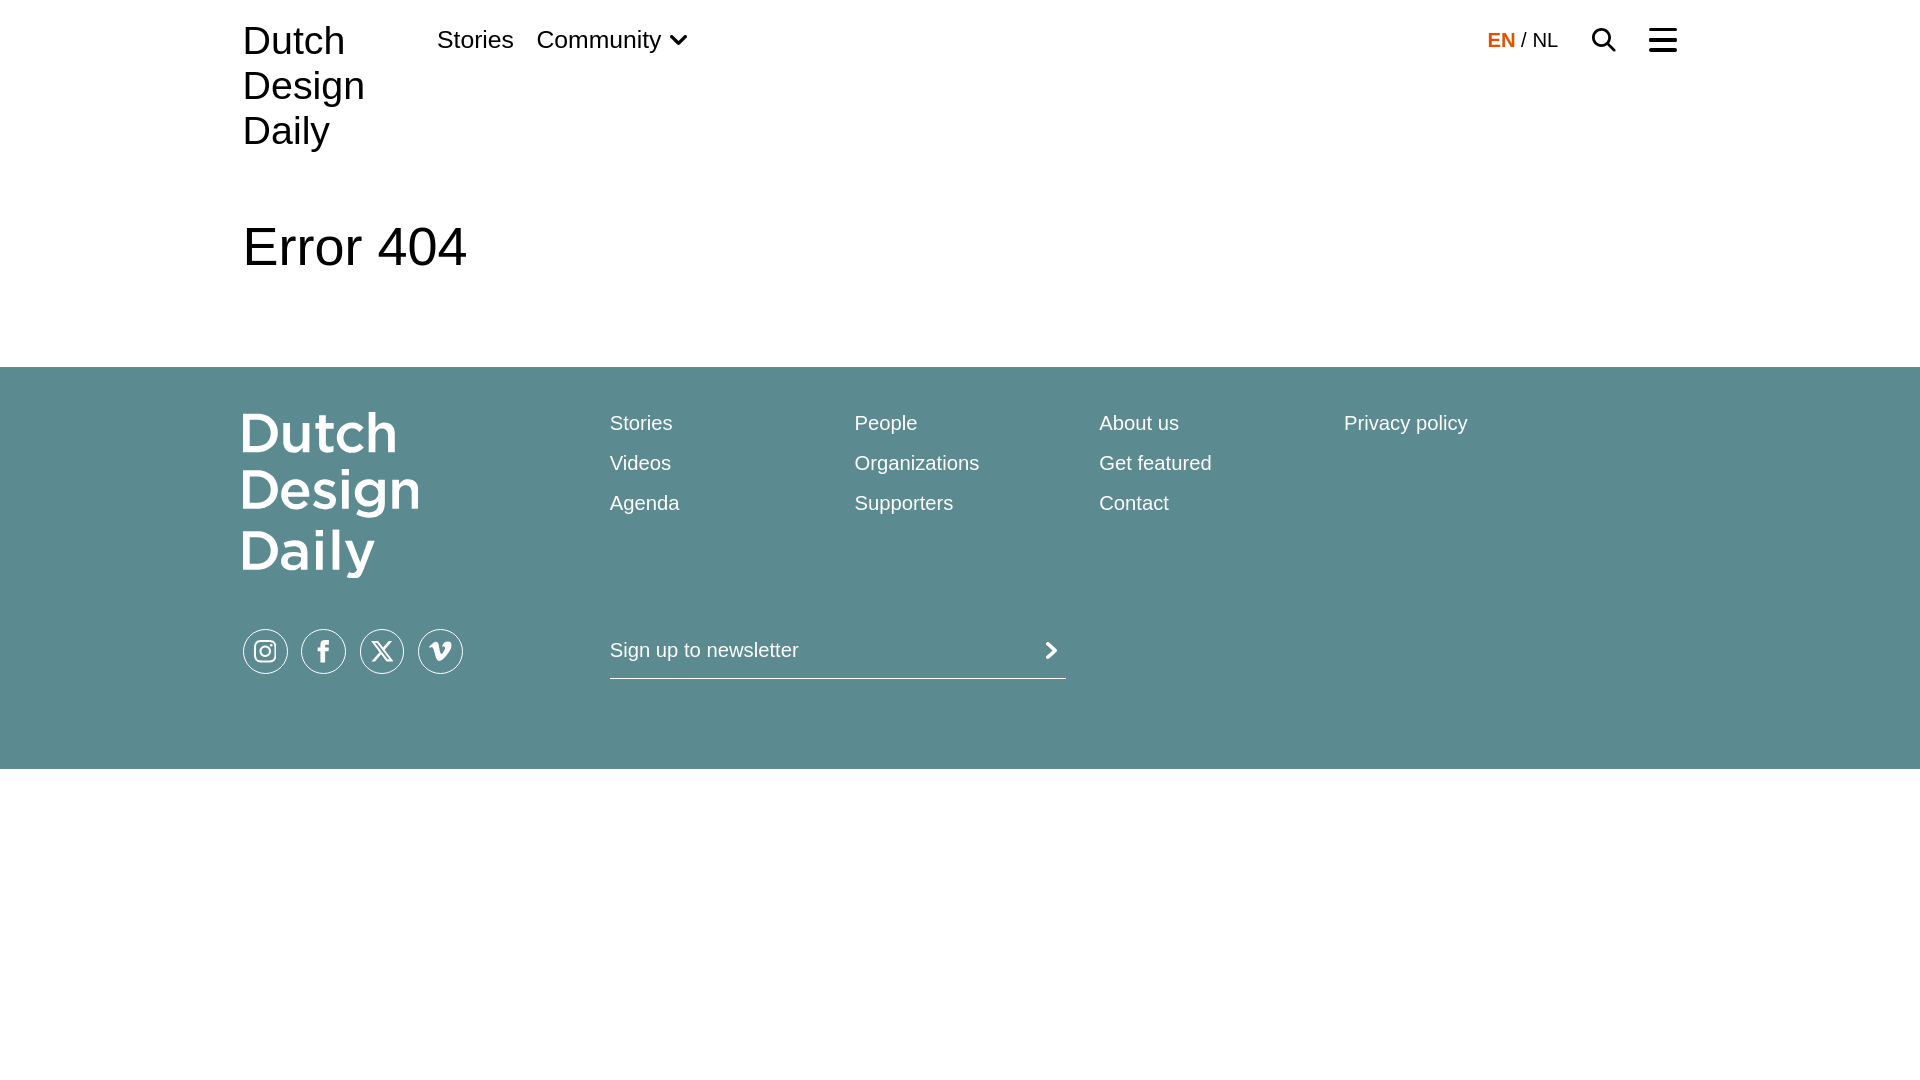 This screenshot has width=1920, height=1080. What do you see at coordinates (903, 503) in the screenshot?
I see `Stories` at bounding box center [903, 503].